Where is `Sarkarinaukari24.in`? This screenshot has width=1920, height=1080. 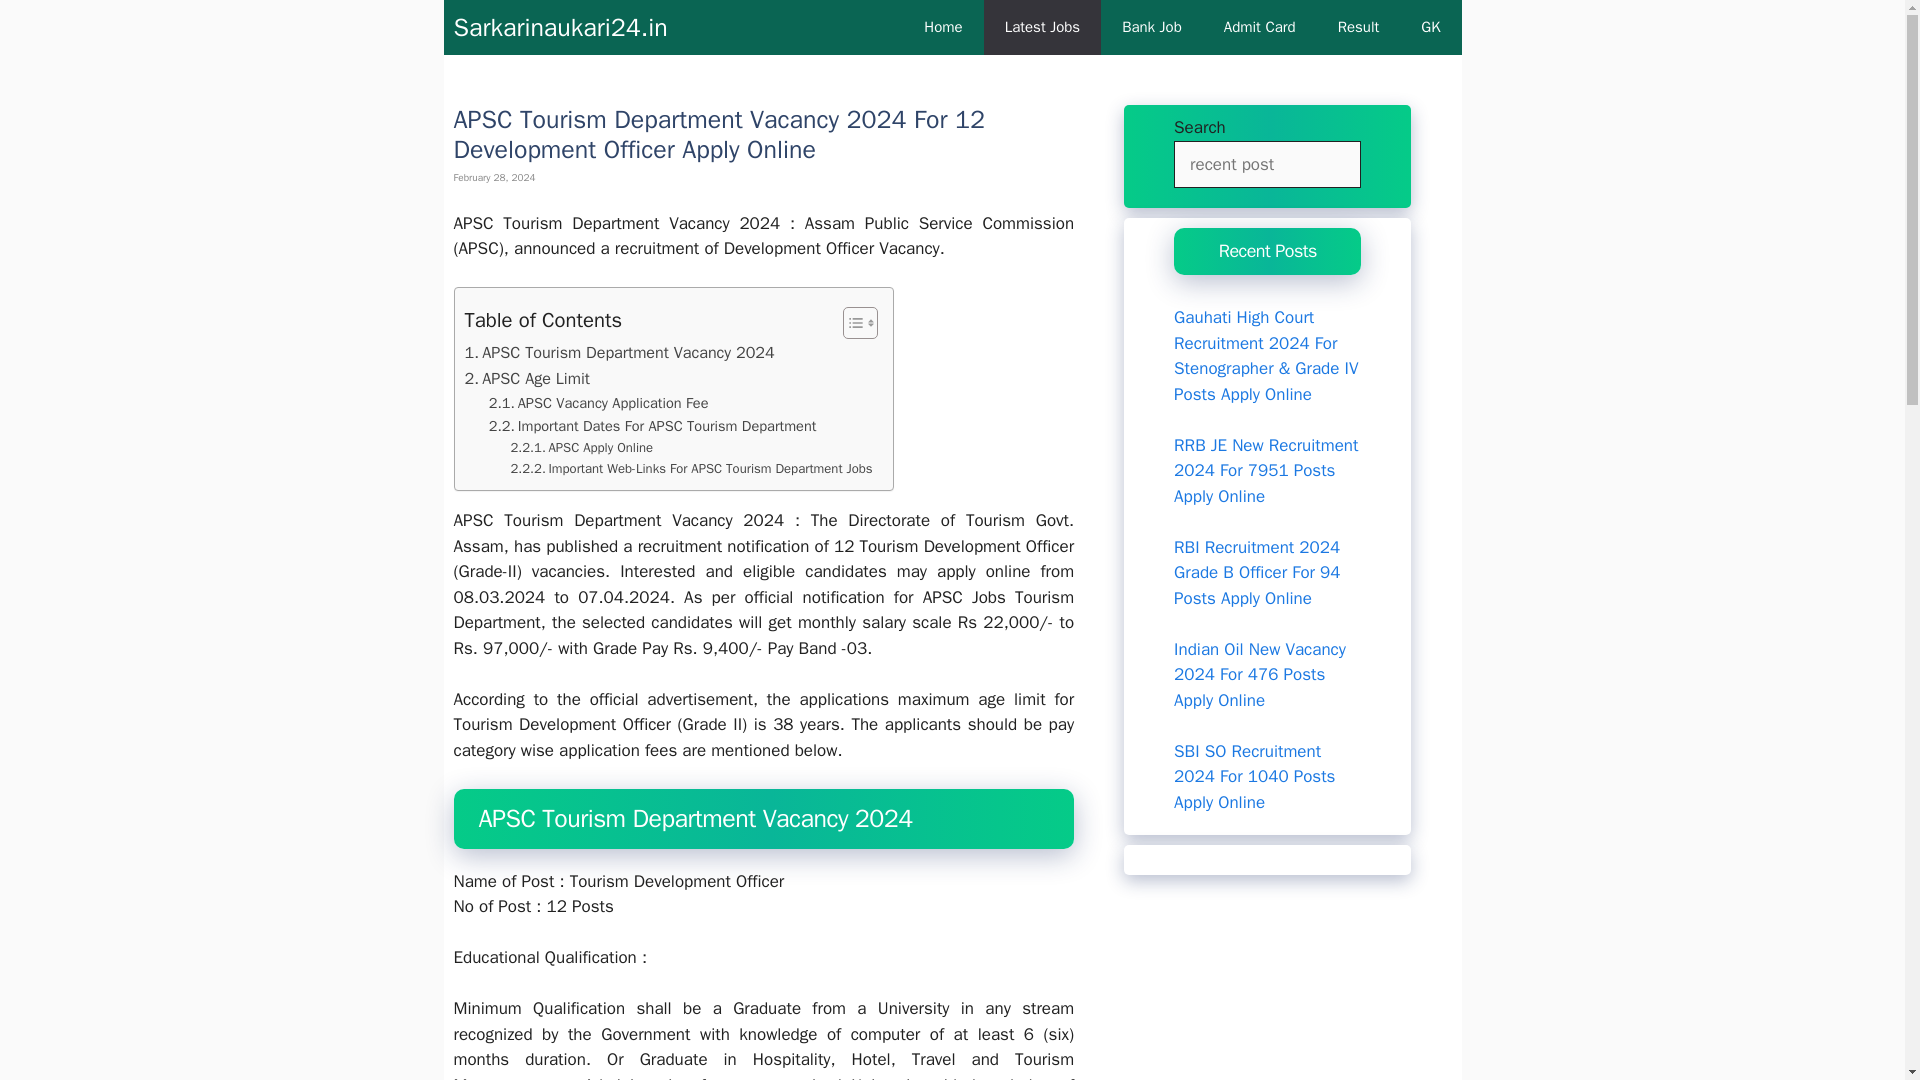
Sarkarinaukari24.in is located at coordinates (560, 28).